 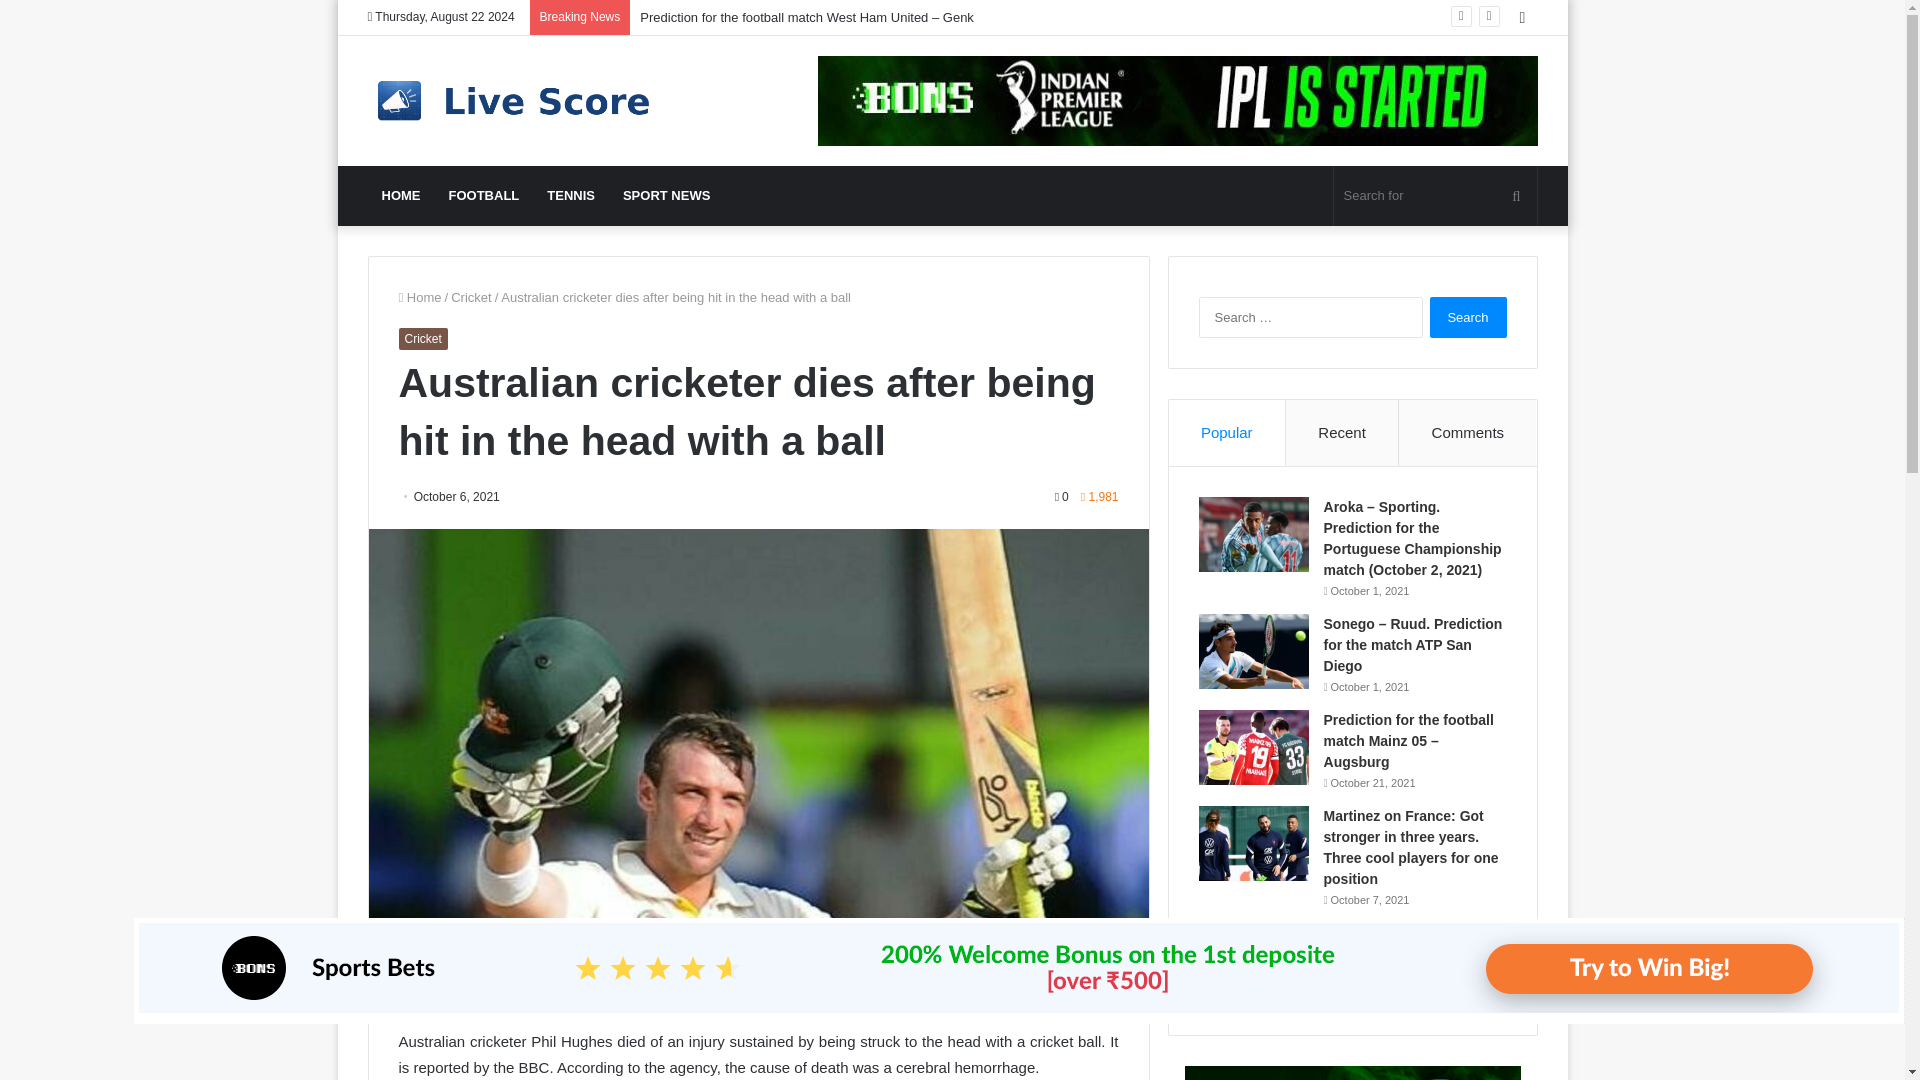 I want to click on Search for, so click(x=1436, y=196).